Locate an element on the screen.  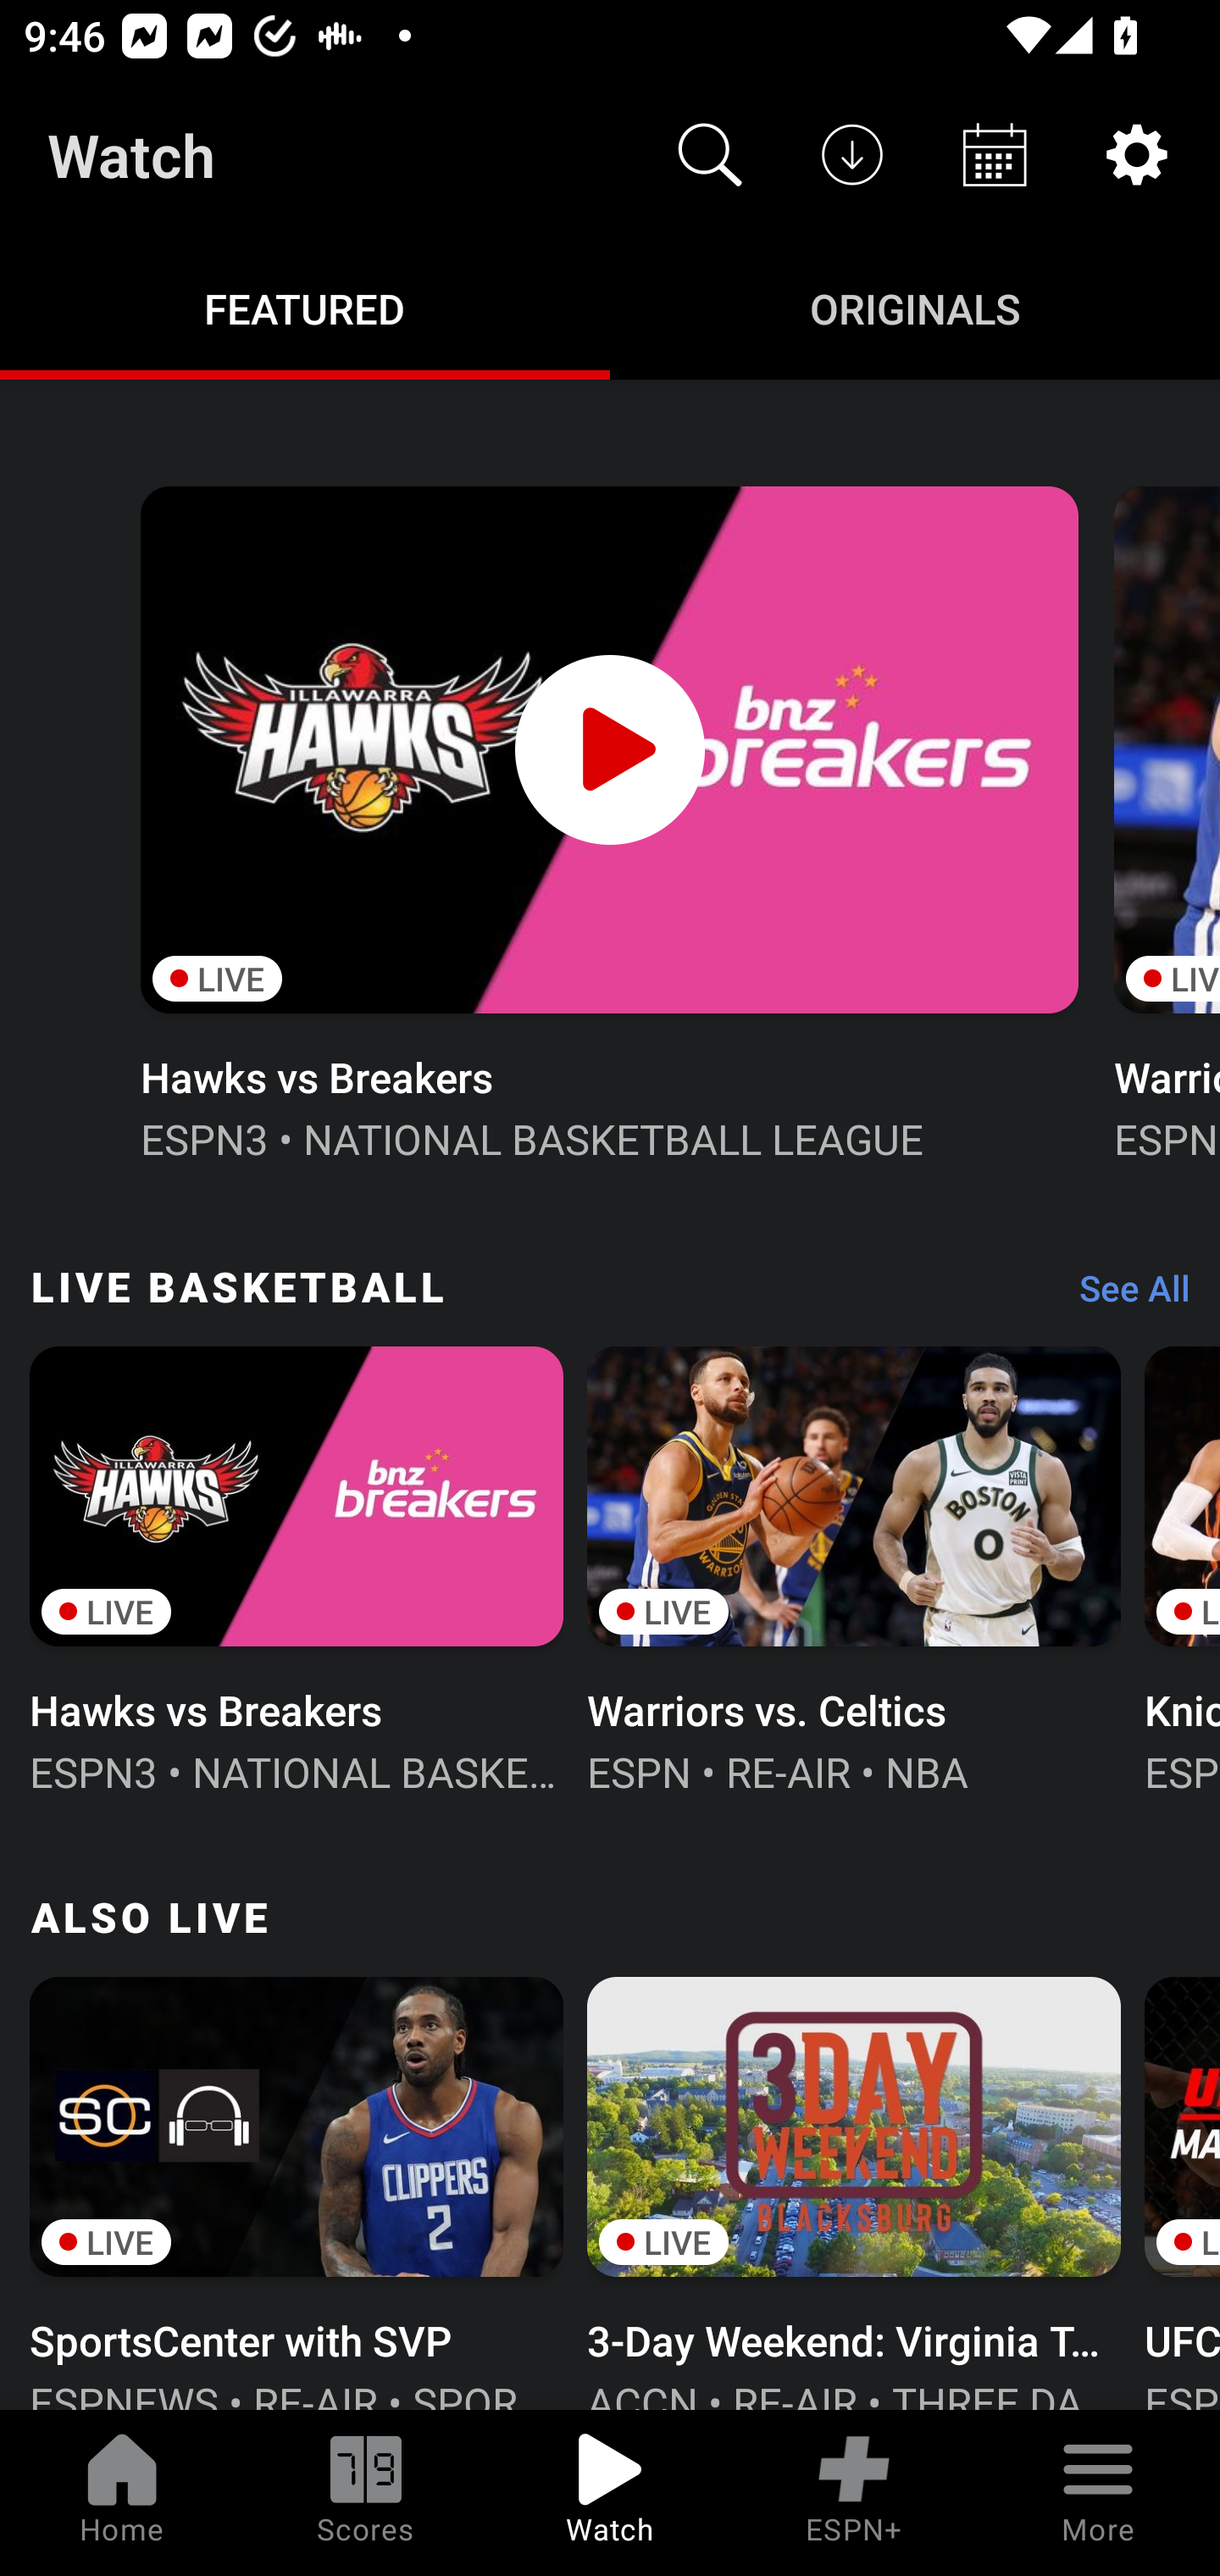
ESPN+ is located at coordinates (854, 2493).